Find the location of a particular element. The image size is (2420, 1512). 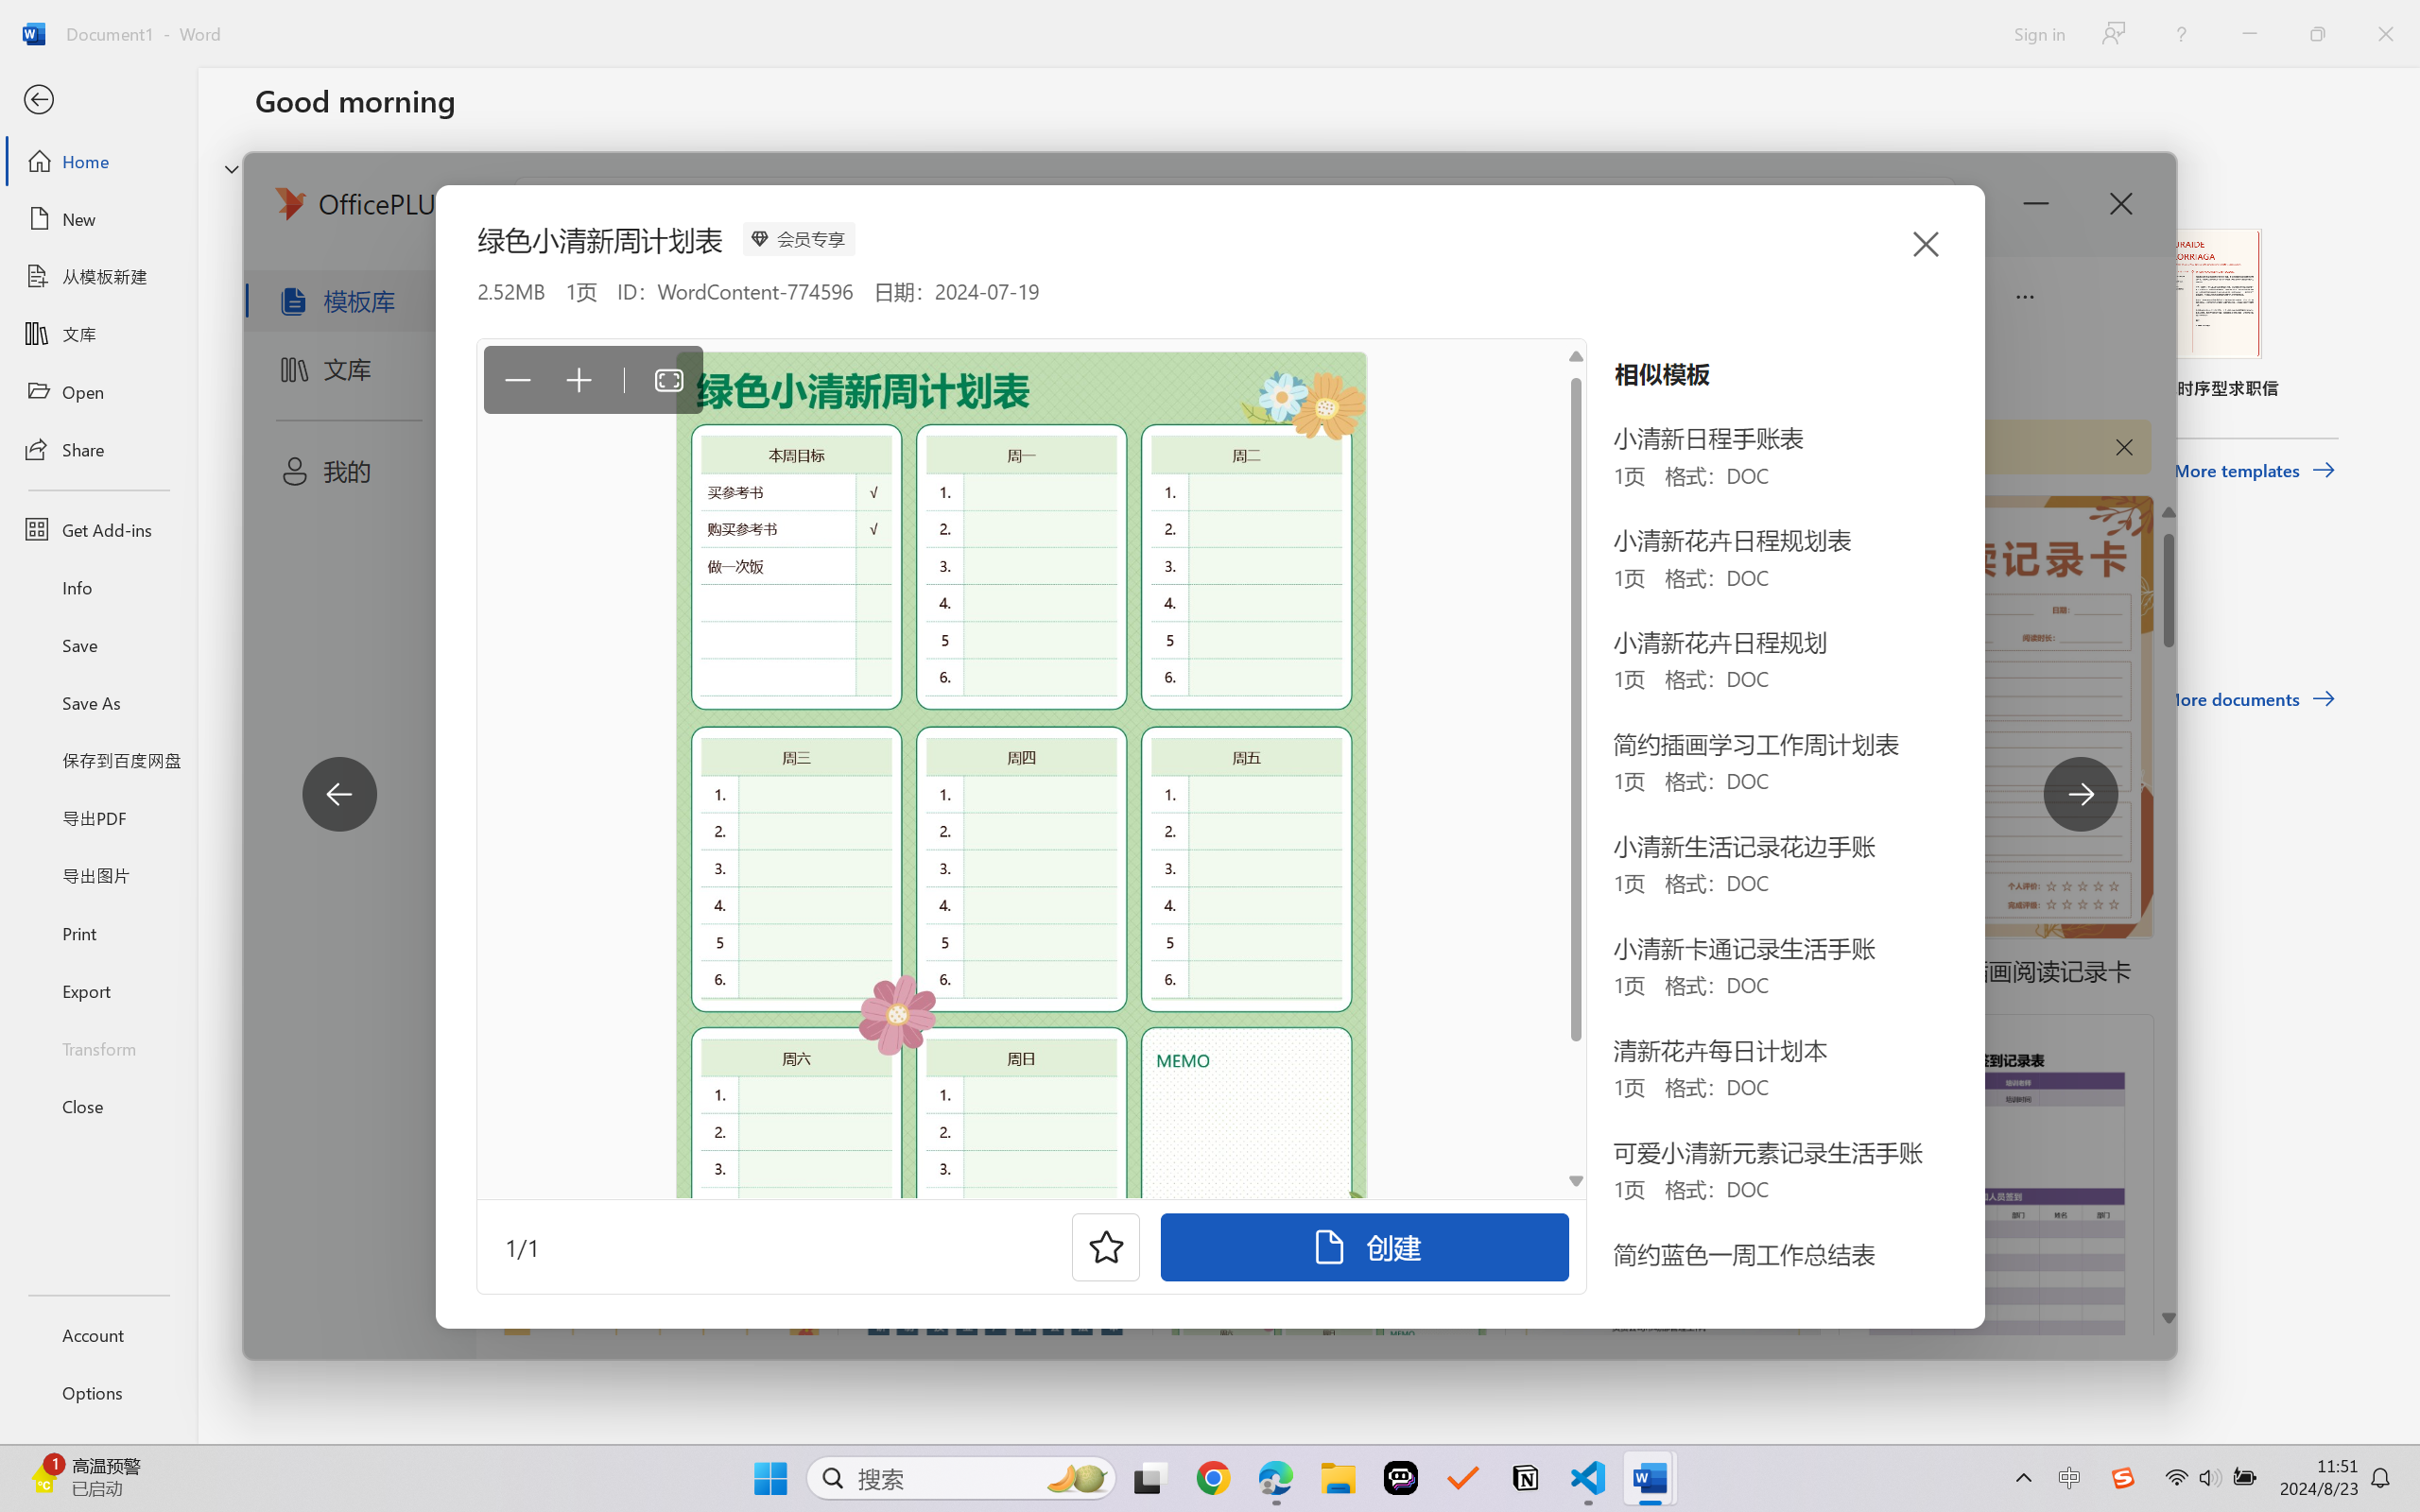

Options is located at coordinates (98, 1393).